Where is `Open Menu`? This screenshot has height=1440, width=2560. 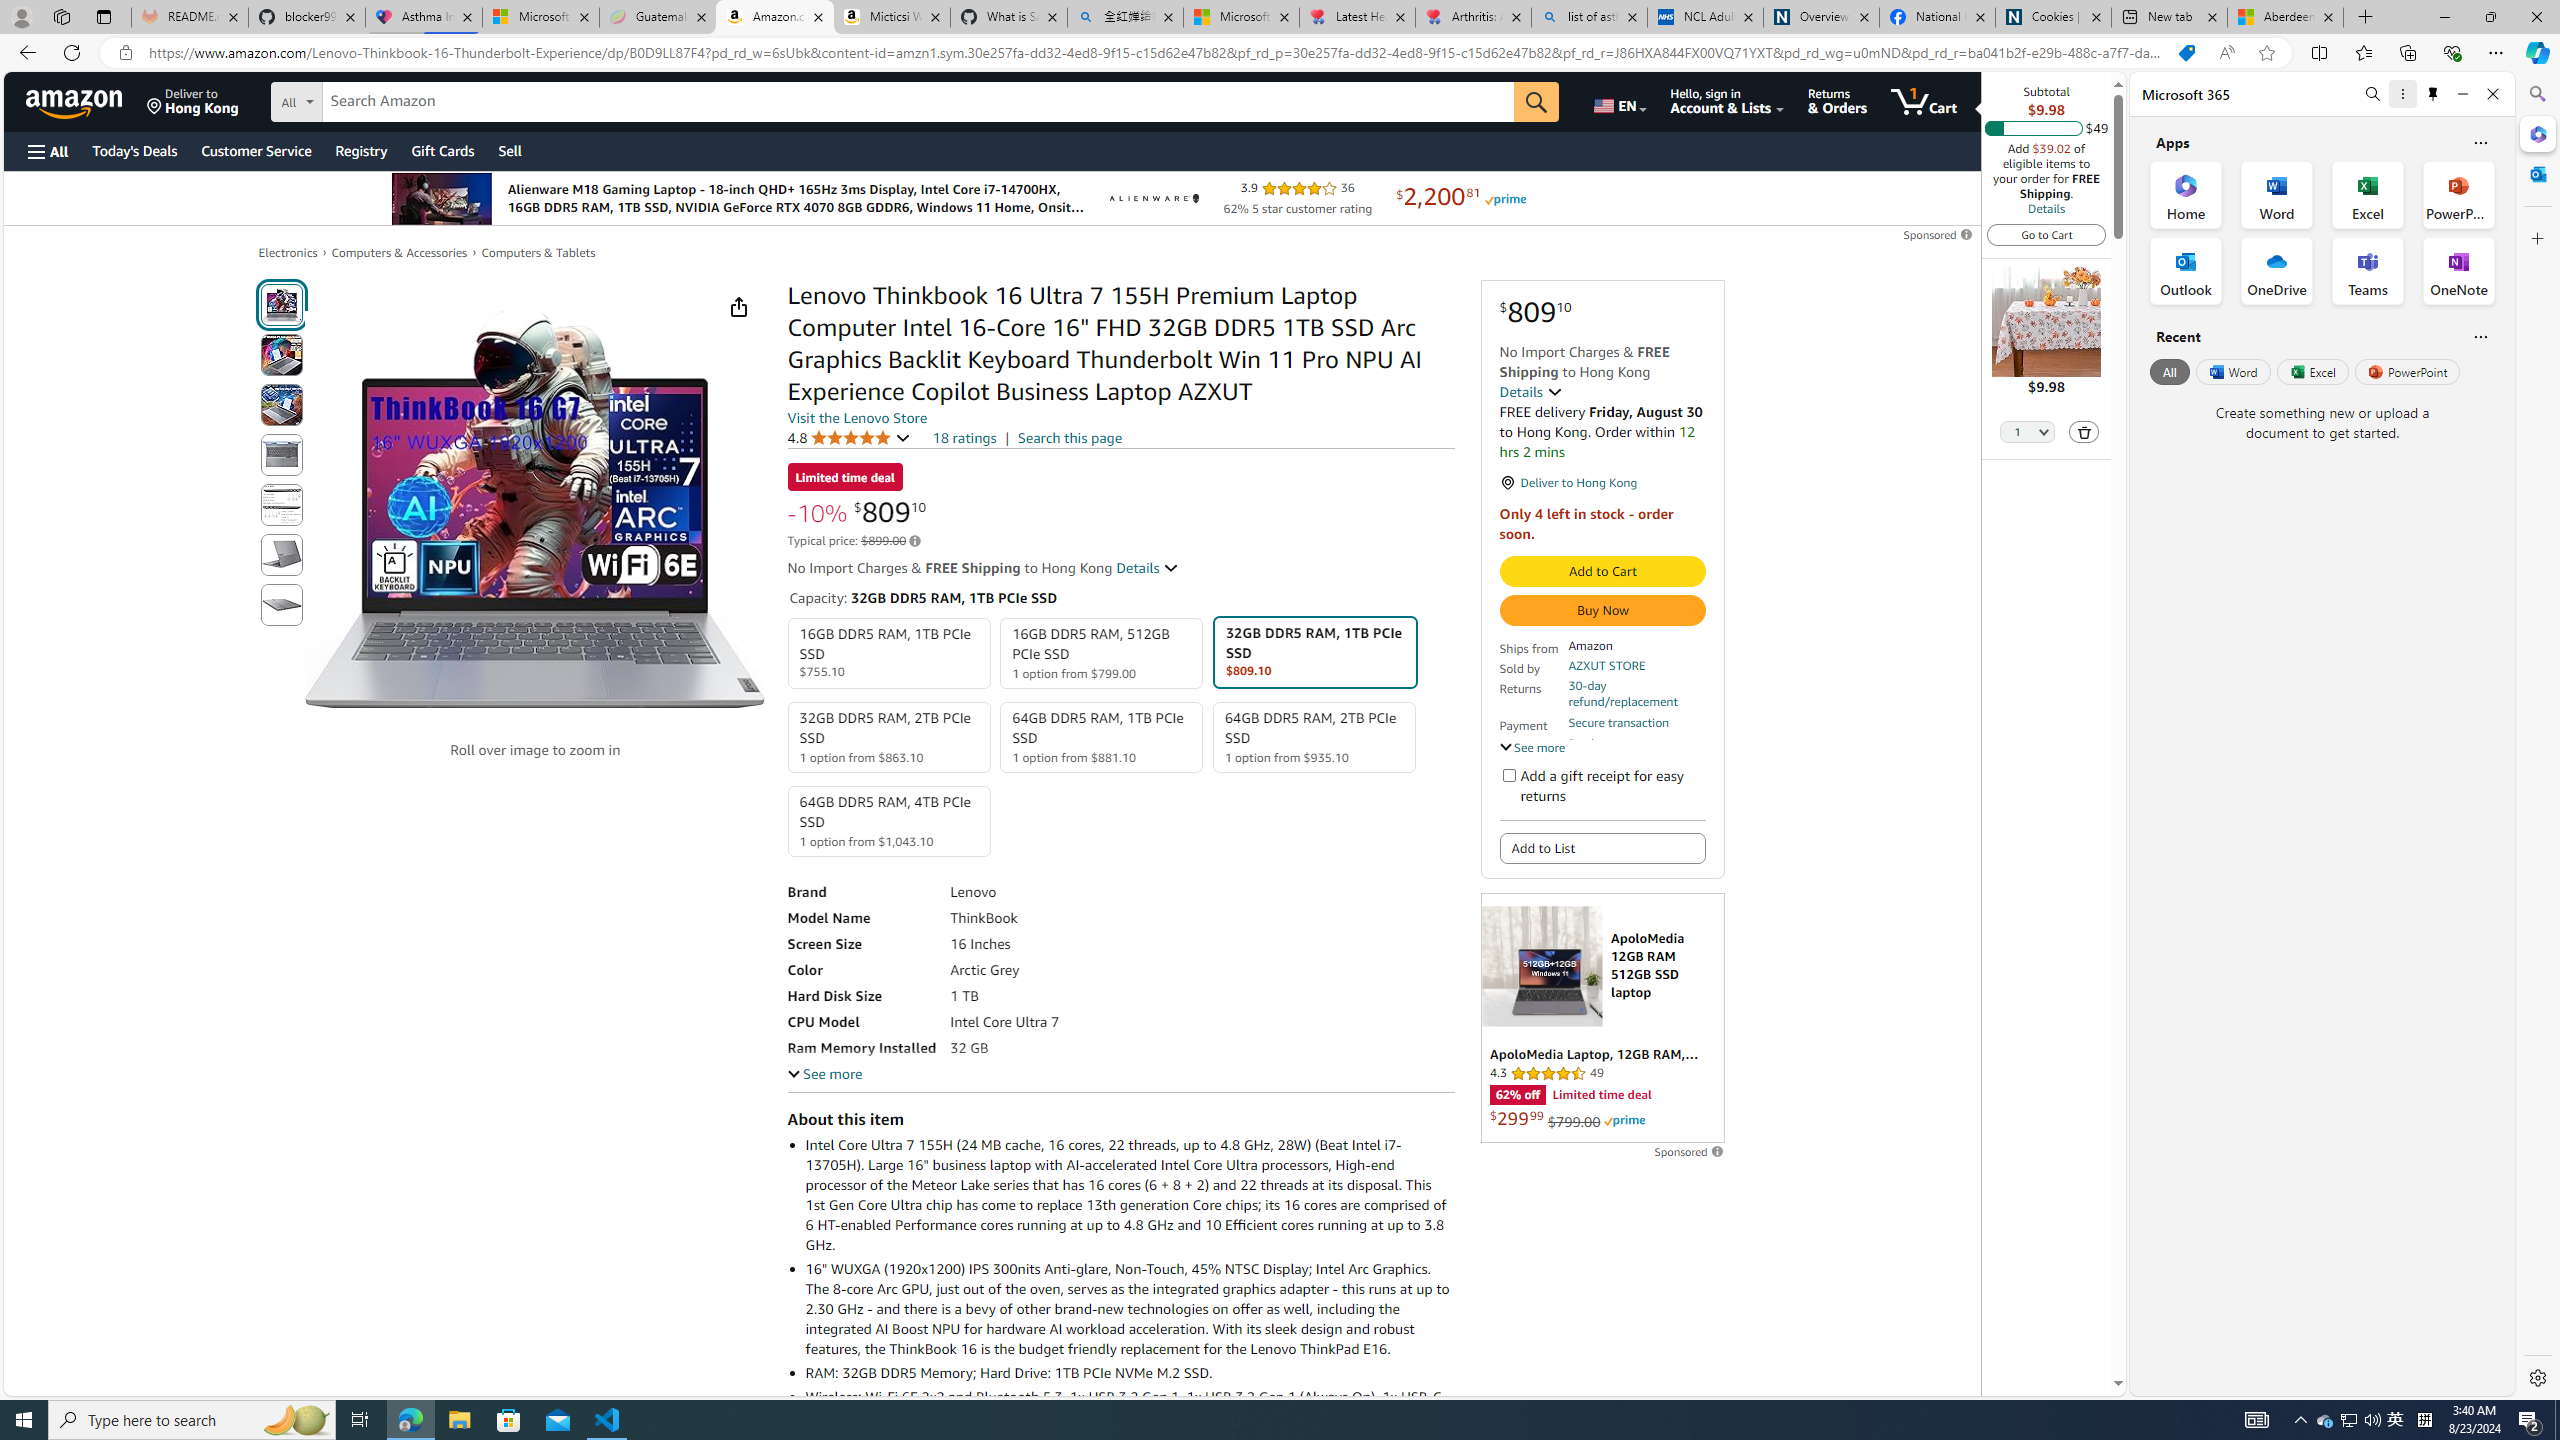
Open Menu is located at coordinates (46, 152).